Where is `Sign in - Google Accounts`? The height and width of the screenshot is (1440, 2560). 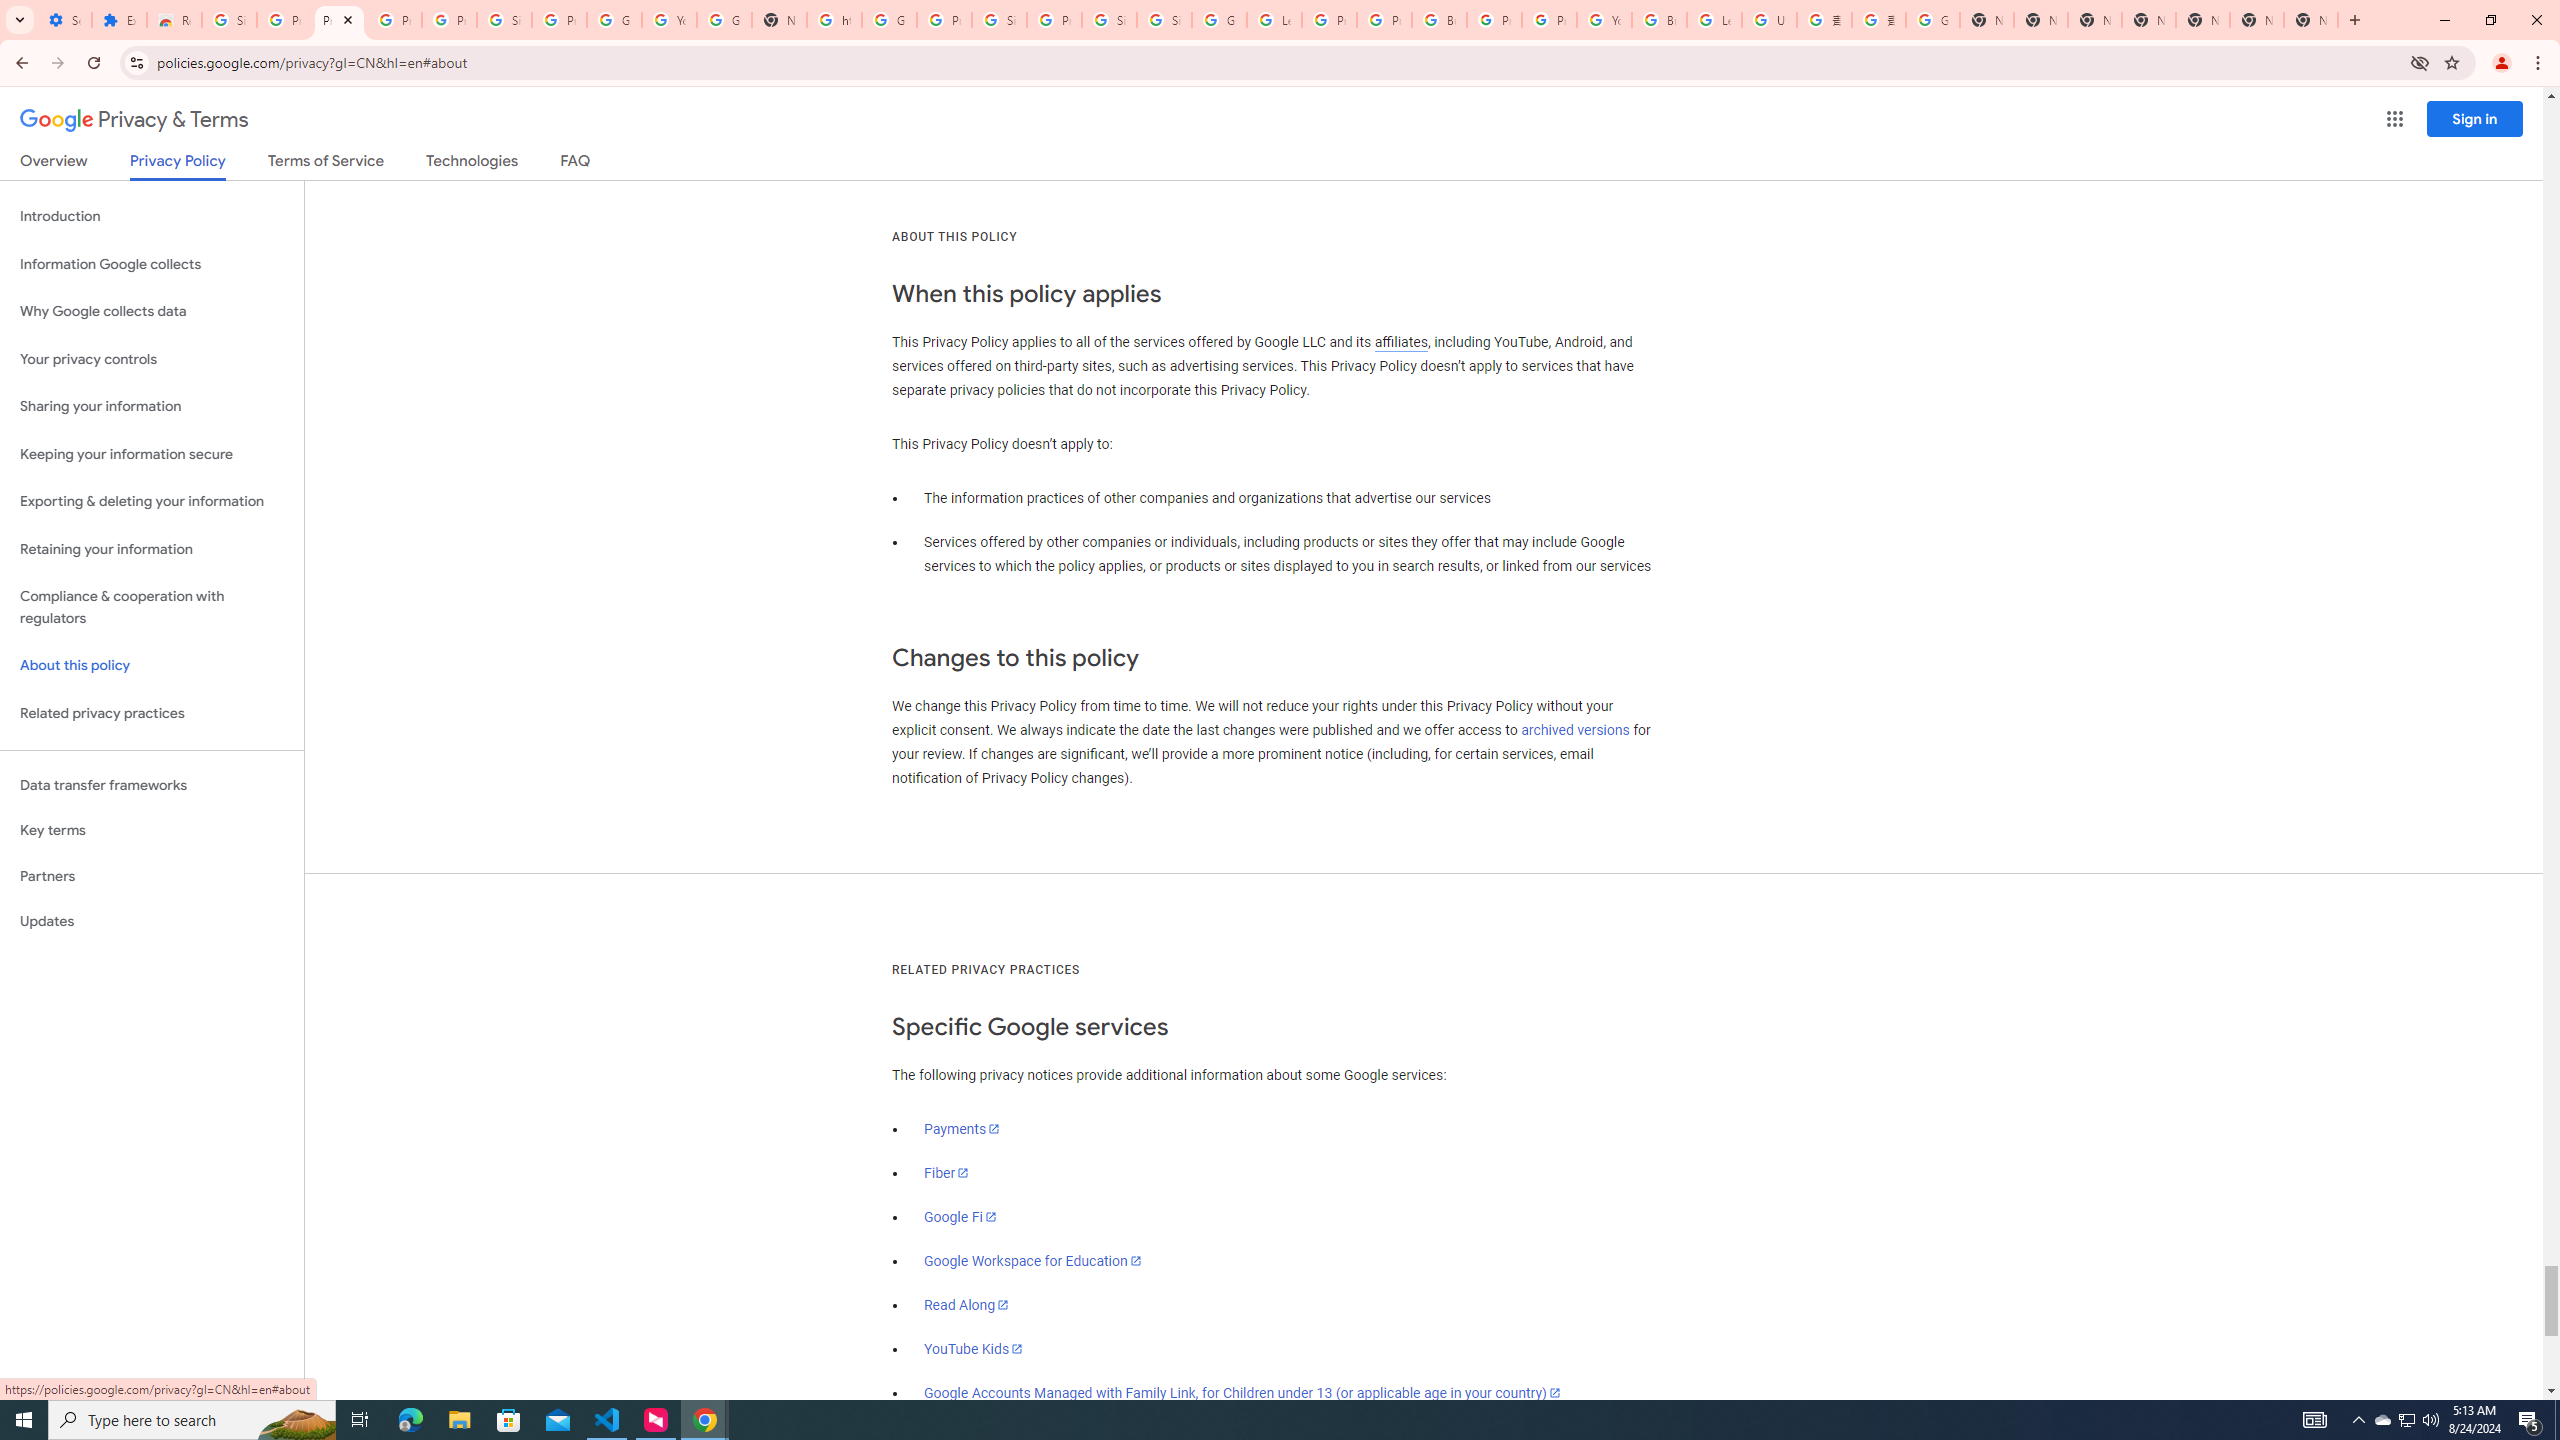 Sign in - Google Accounts is located at coordinates (1164, 20).